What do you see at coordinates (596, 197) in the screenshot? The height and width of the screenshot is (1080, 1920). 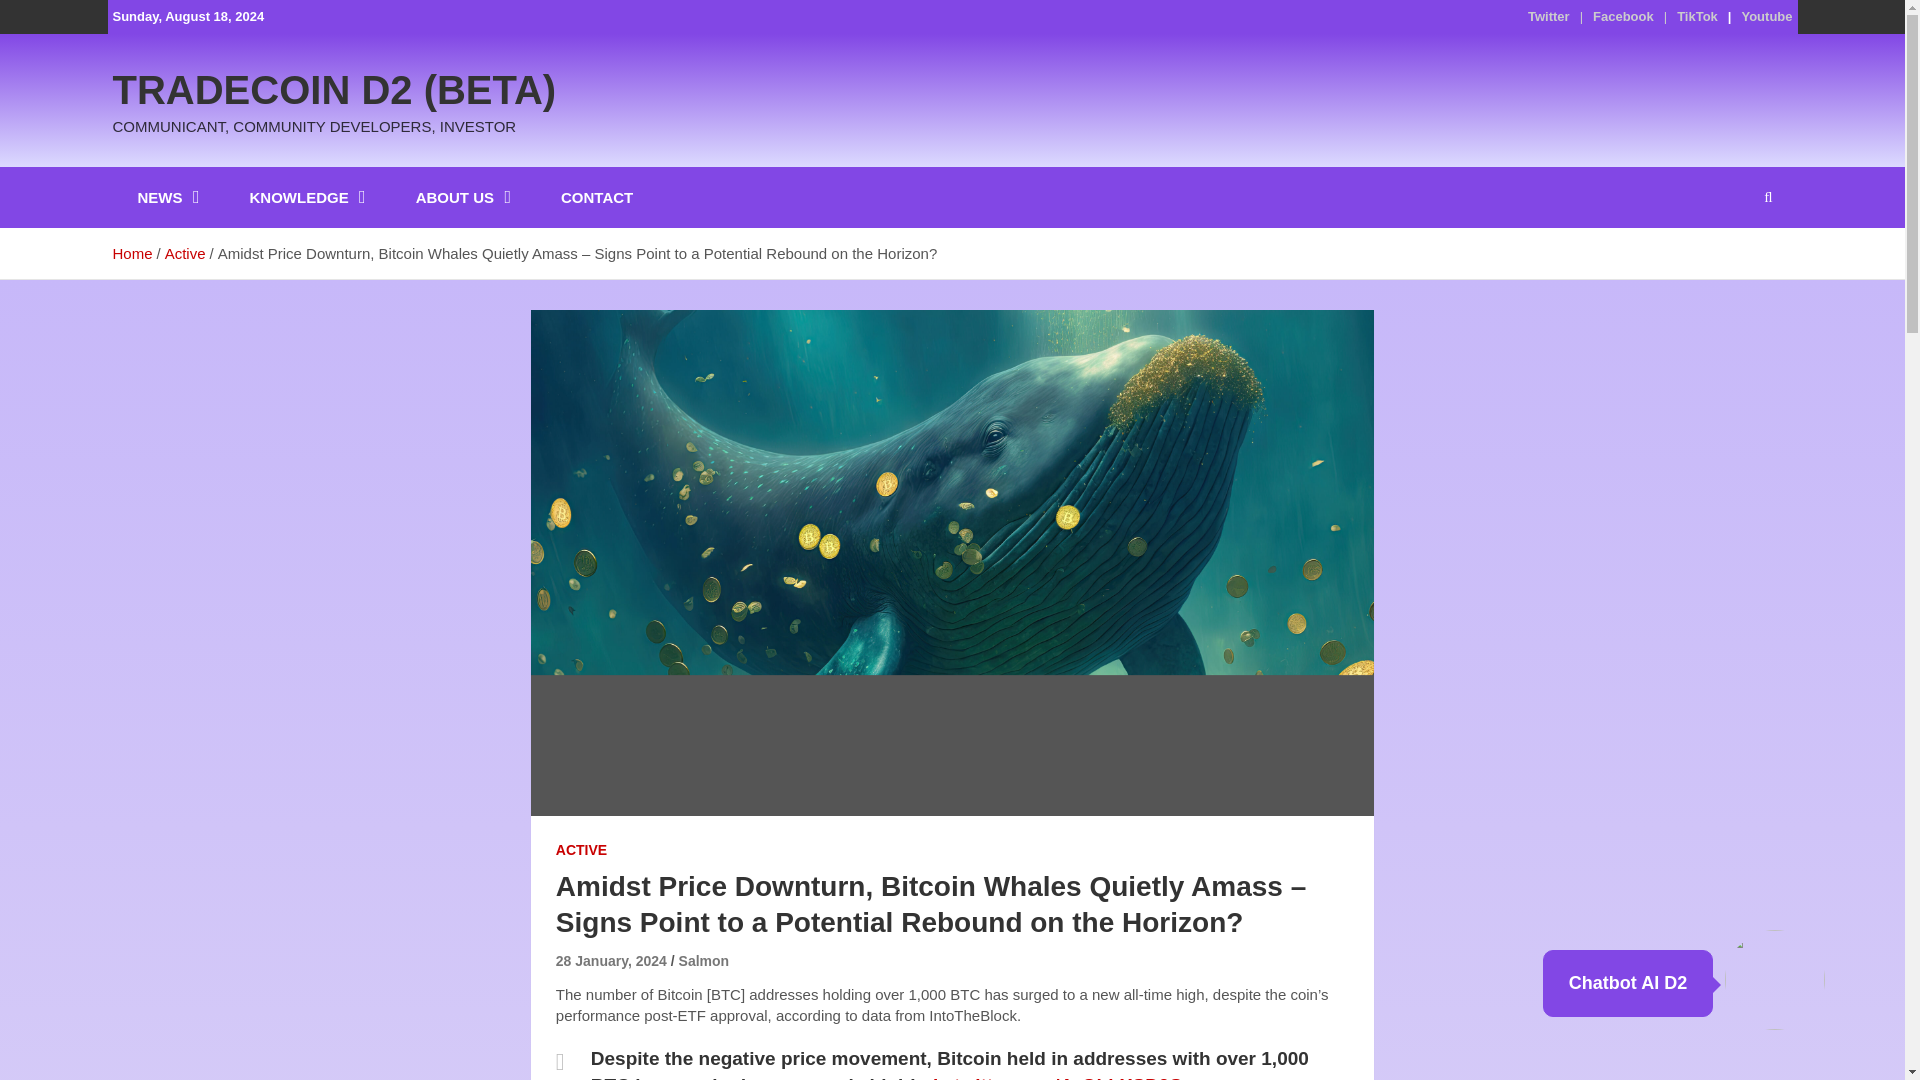 I see `CONTACT` at bounding box center [596, 197].